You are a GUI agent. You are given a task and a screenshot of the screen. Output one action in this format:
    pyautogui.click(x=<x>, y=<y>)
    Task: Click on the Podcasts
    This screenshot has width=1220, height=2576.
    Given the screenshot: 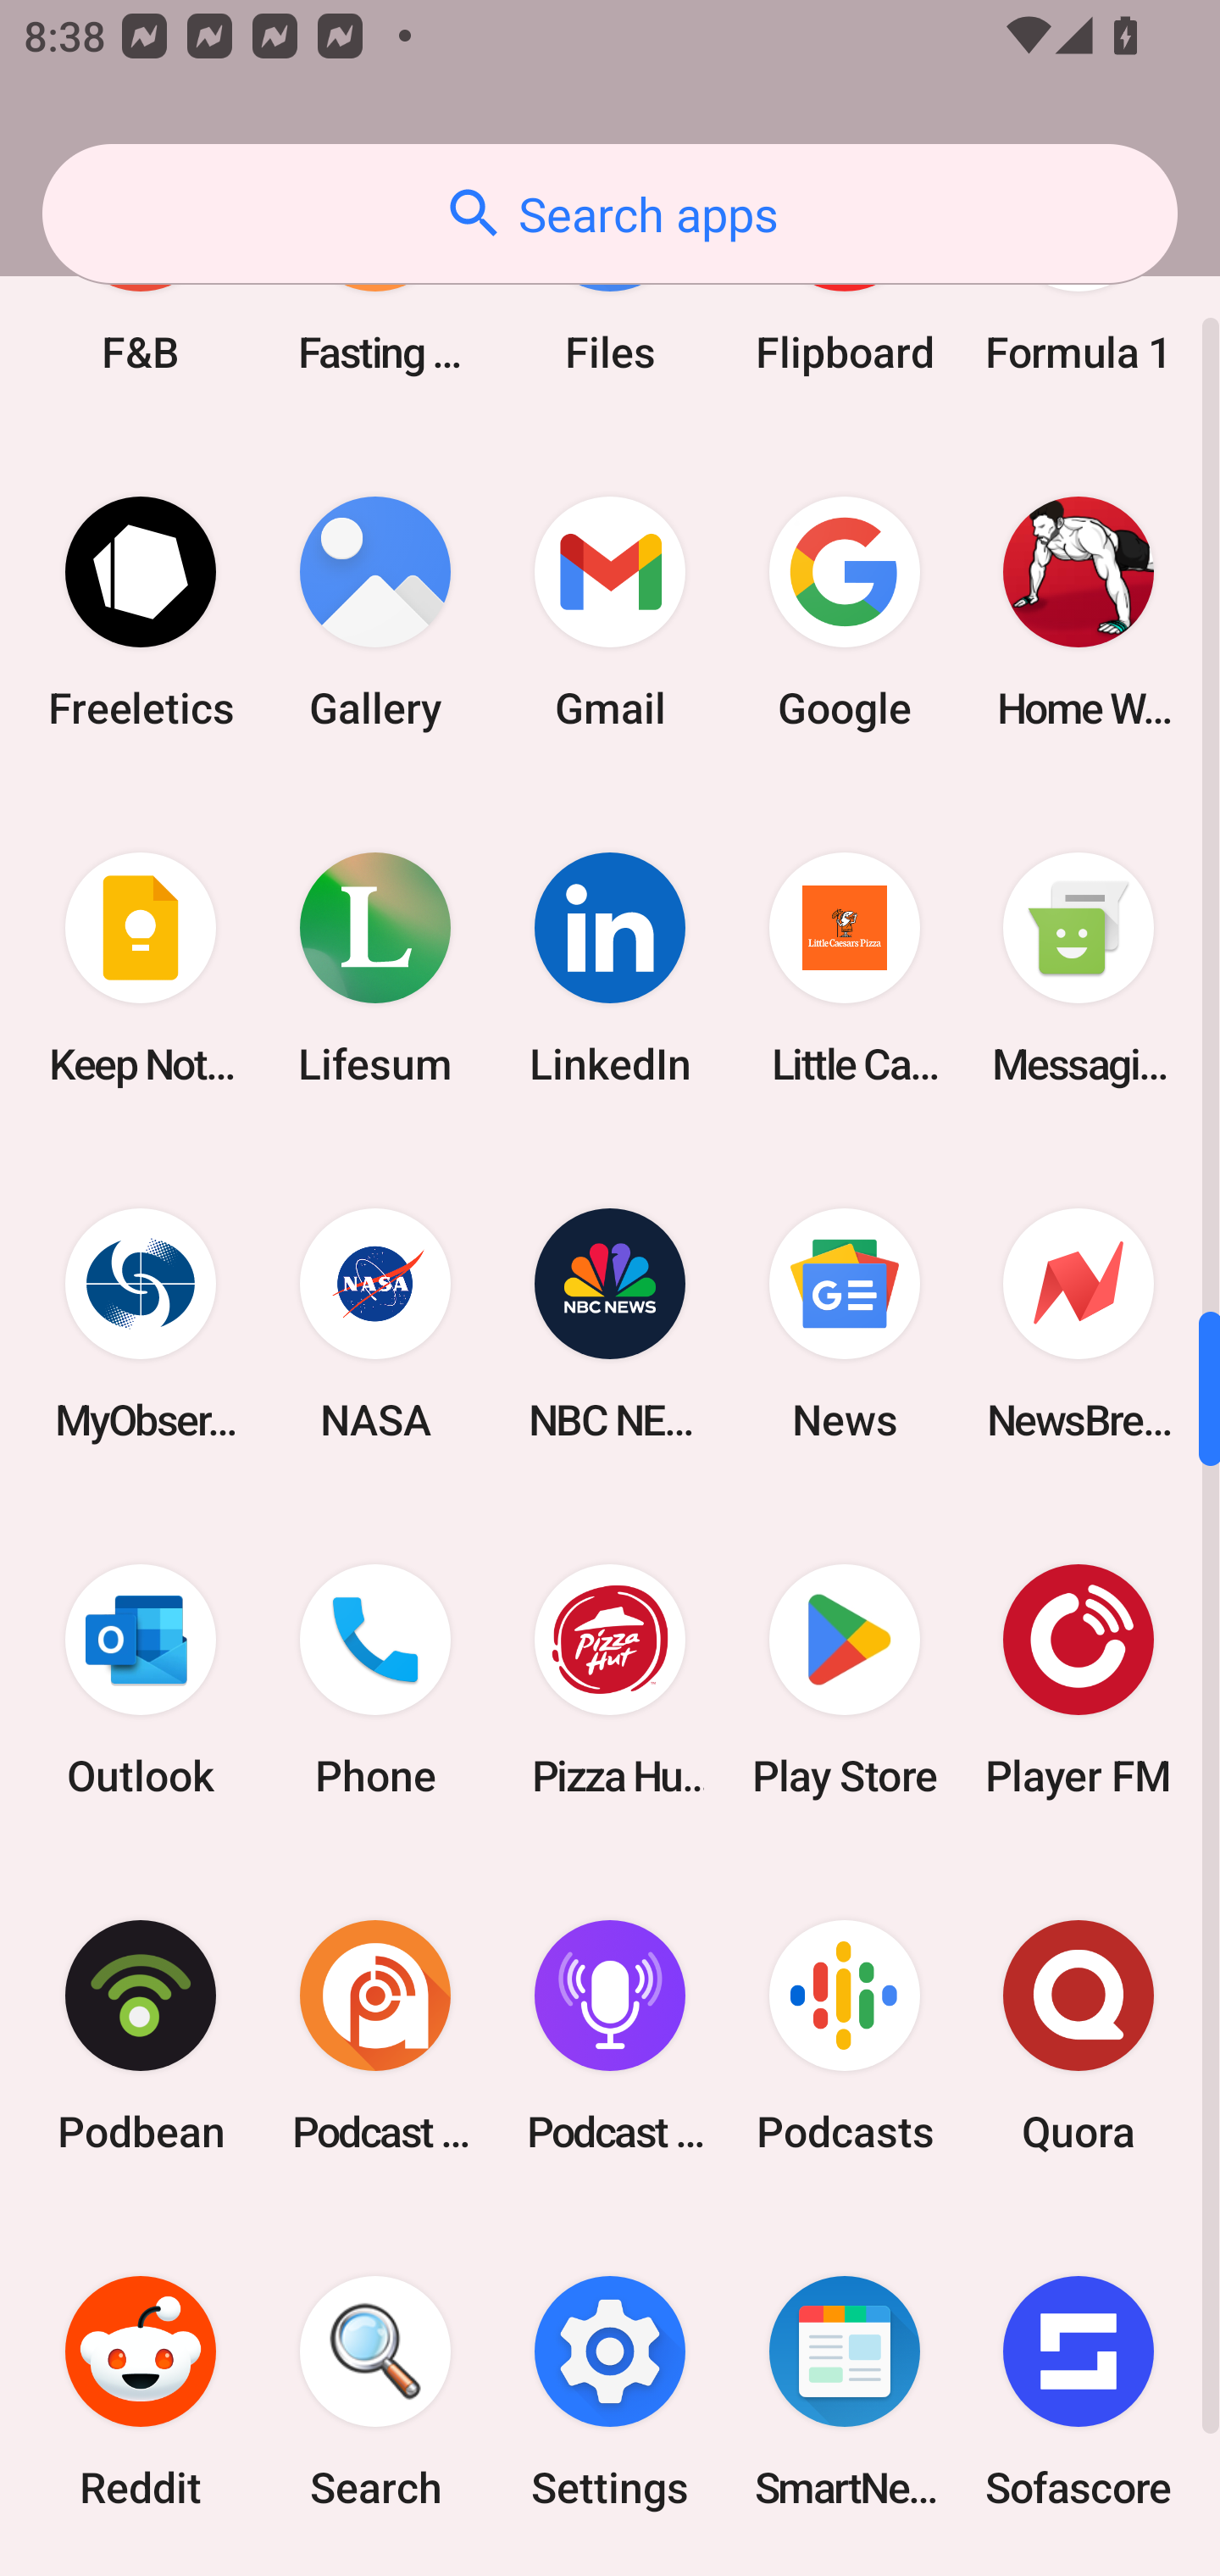 What is the action you would take?
    pyautogui.click(x=844, y=2035)
    